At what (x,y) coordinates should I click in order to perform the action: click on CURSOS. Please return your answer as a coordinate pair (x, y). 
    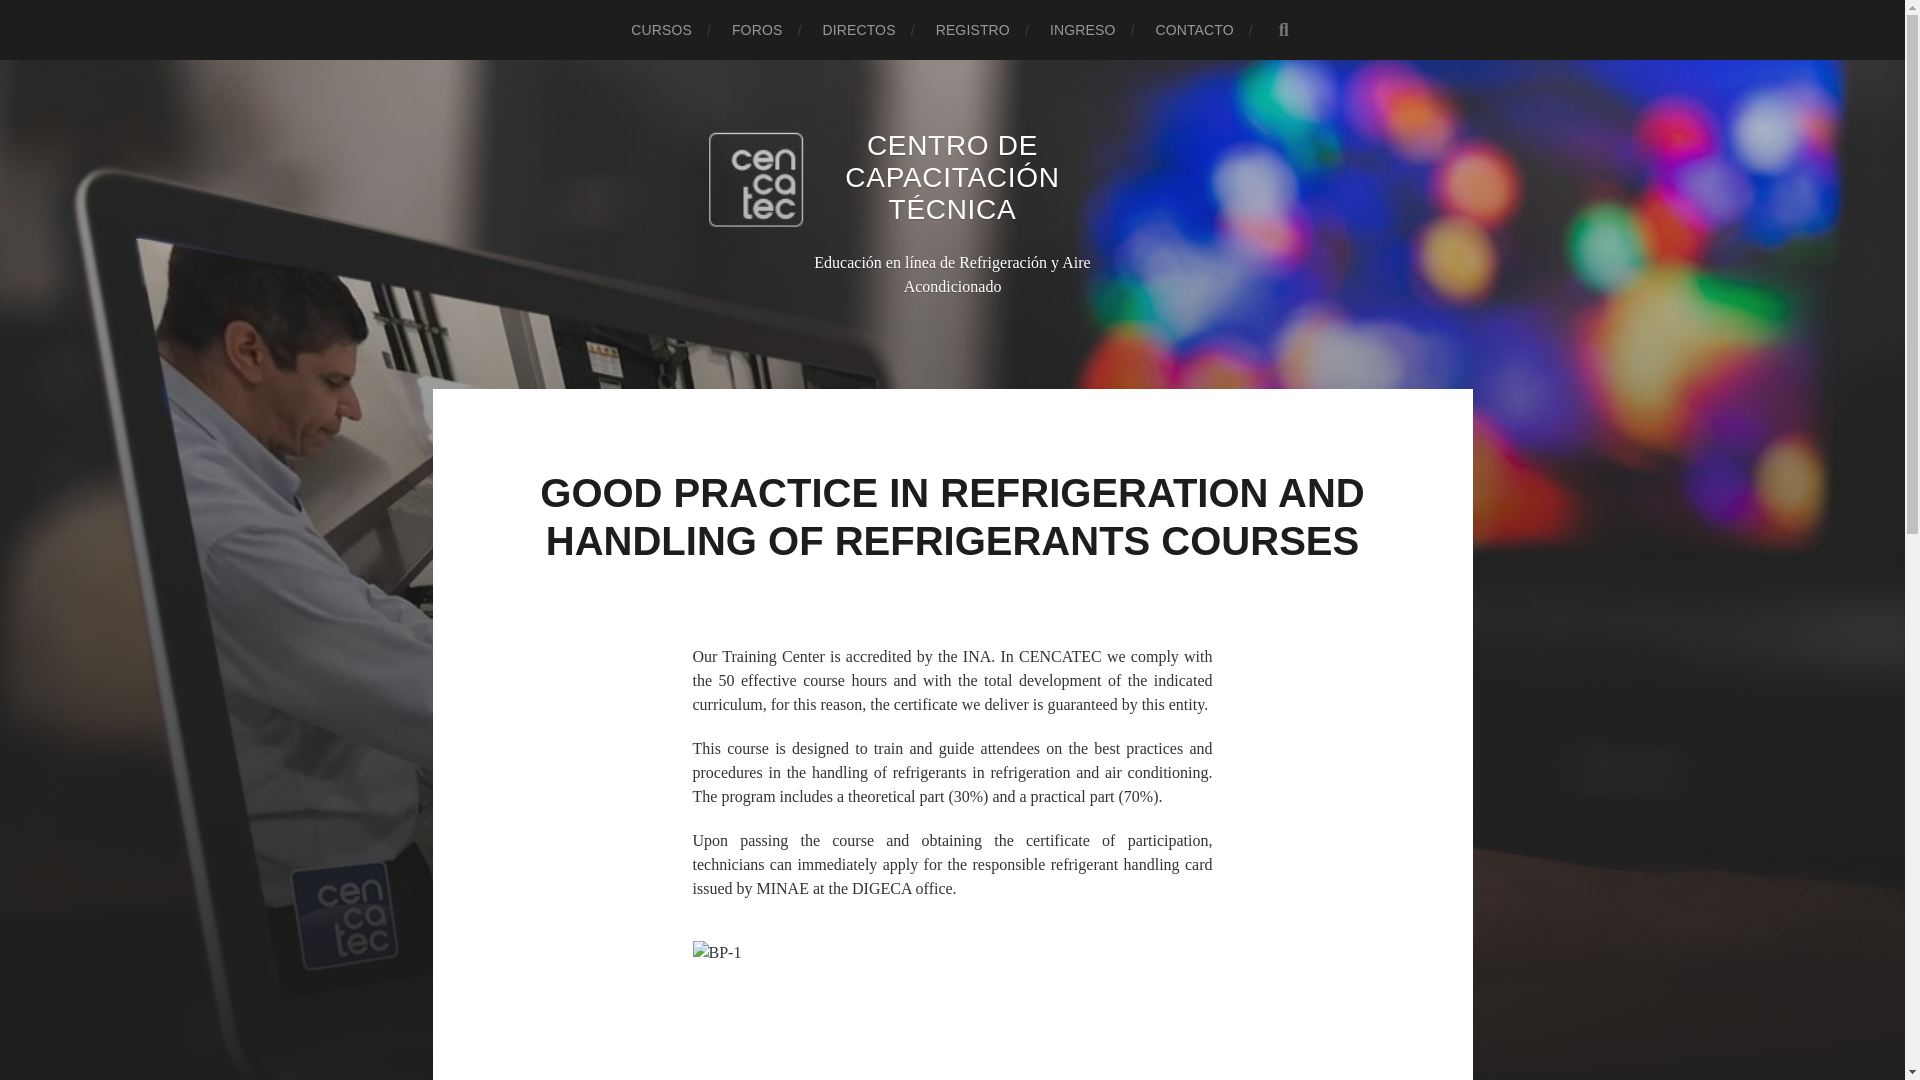
    Looking at the image, I should click on (661, 30).